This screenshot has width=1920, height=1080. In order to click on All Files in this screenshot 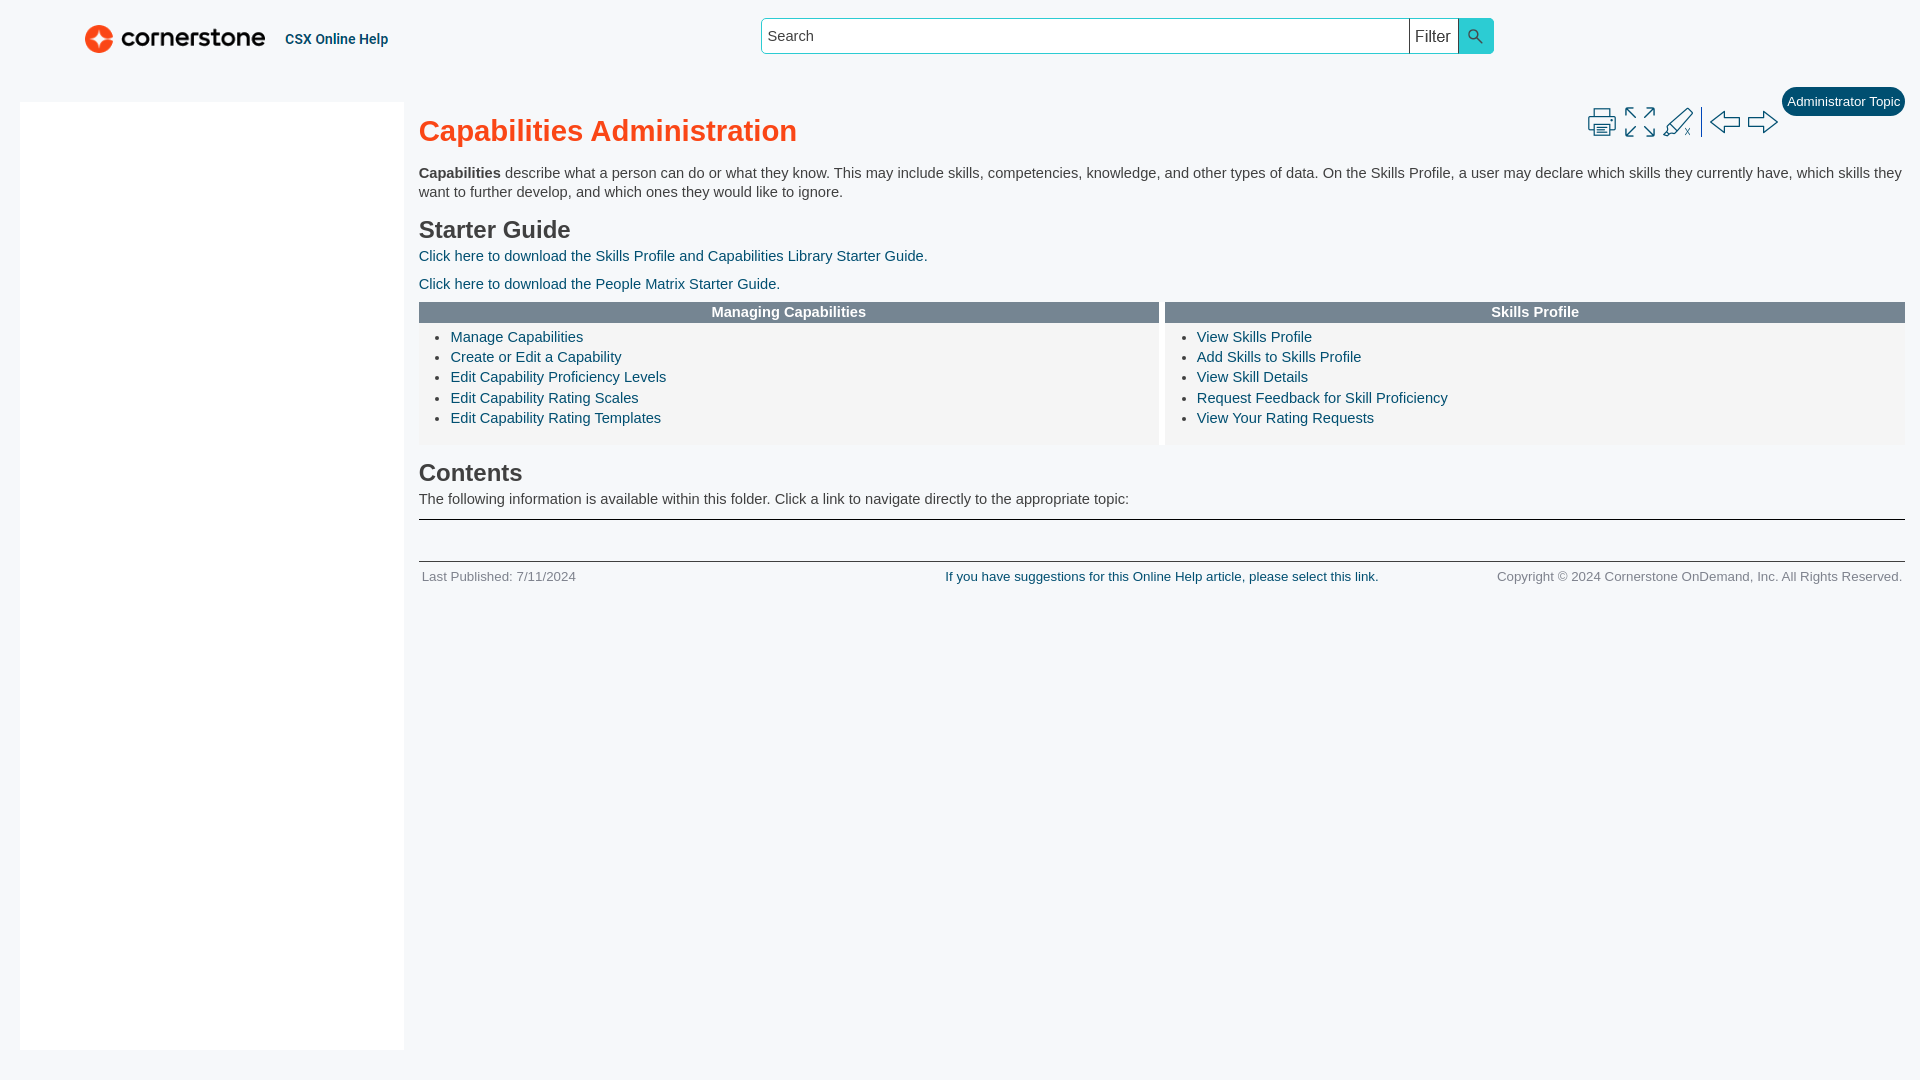, I will do `click(1434, 36)`.